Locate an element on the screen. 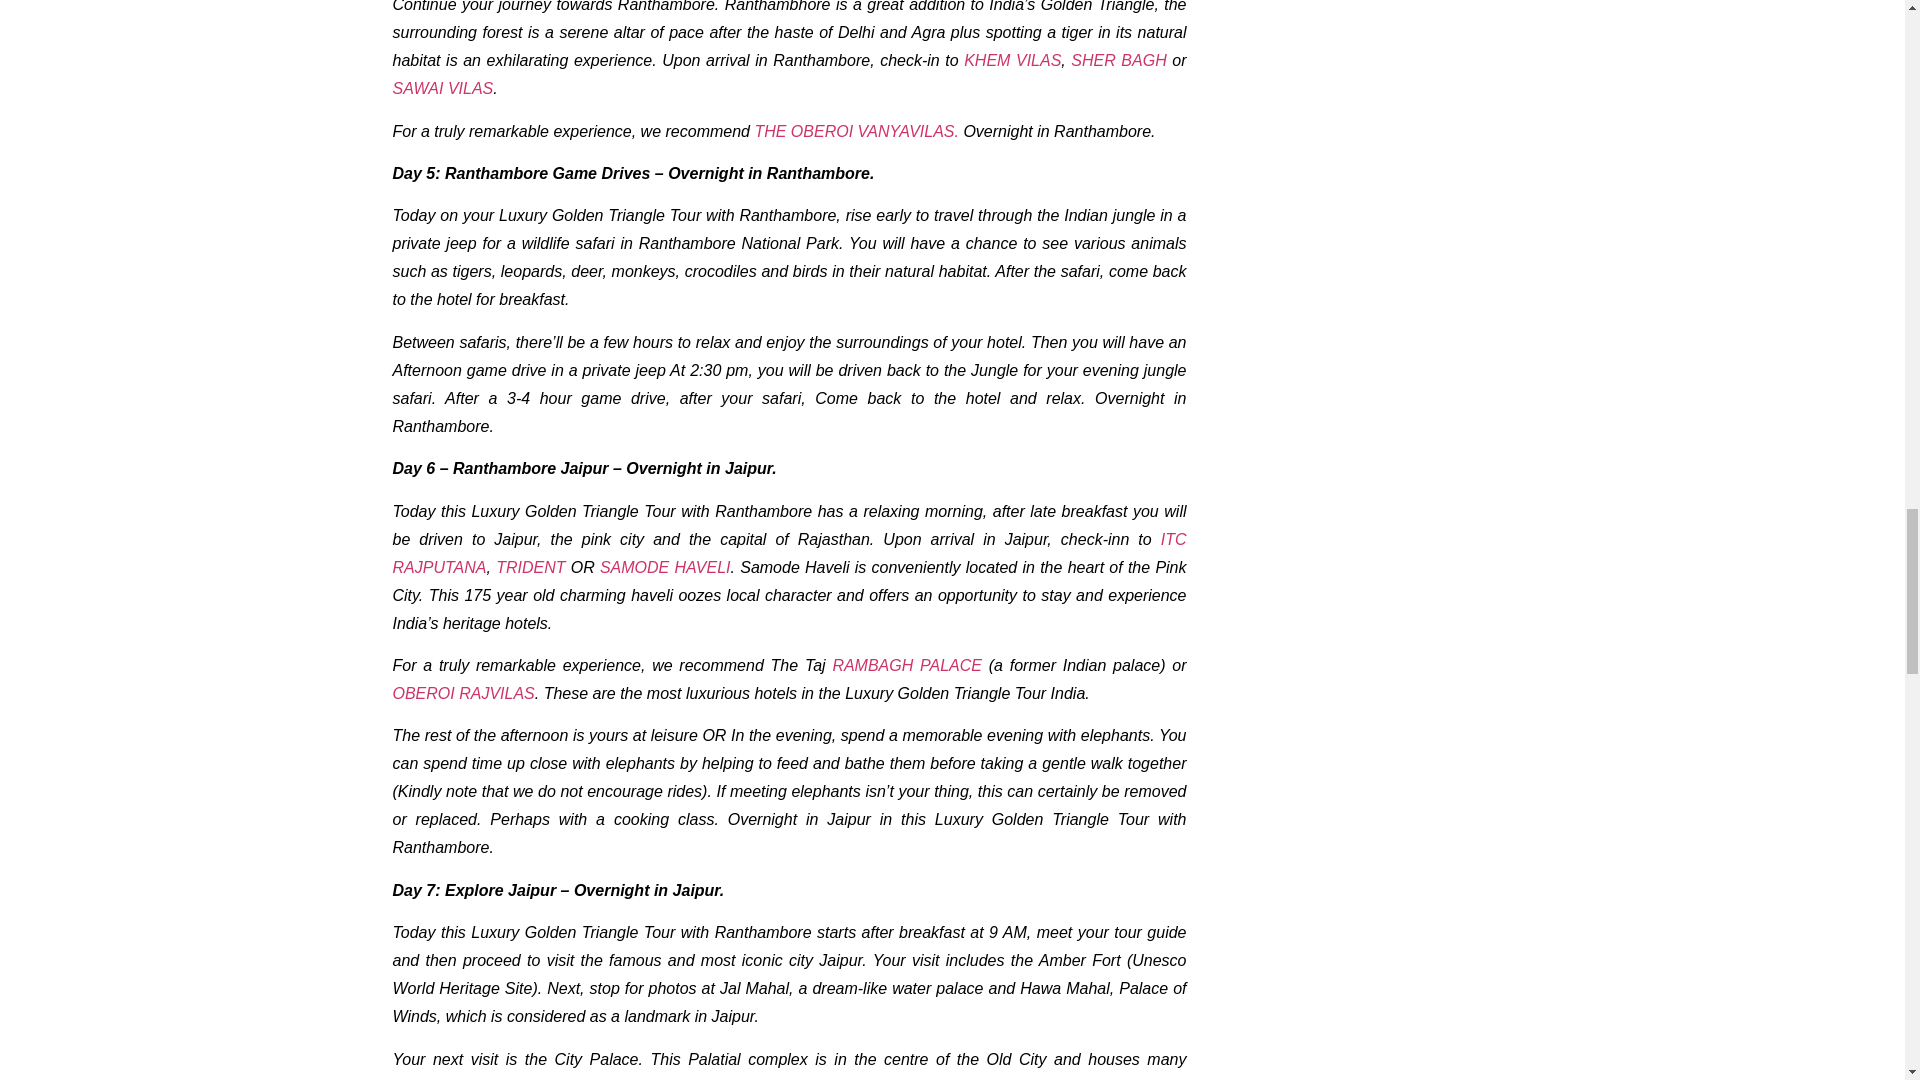 The width and height of the screenshot is (1920, 1080). SAWAI VILAS is located at coordinates (442, 88).